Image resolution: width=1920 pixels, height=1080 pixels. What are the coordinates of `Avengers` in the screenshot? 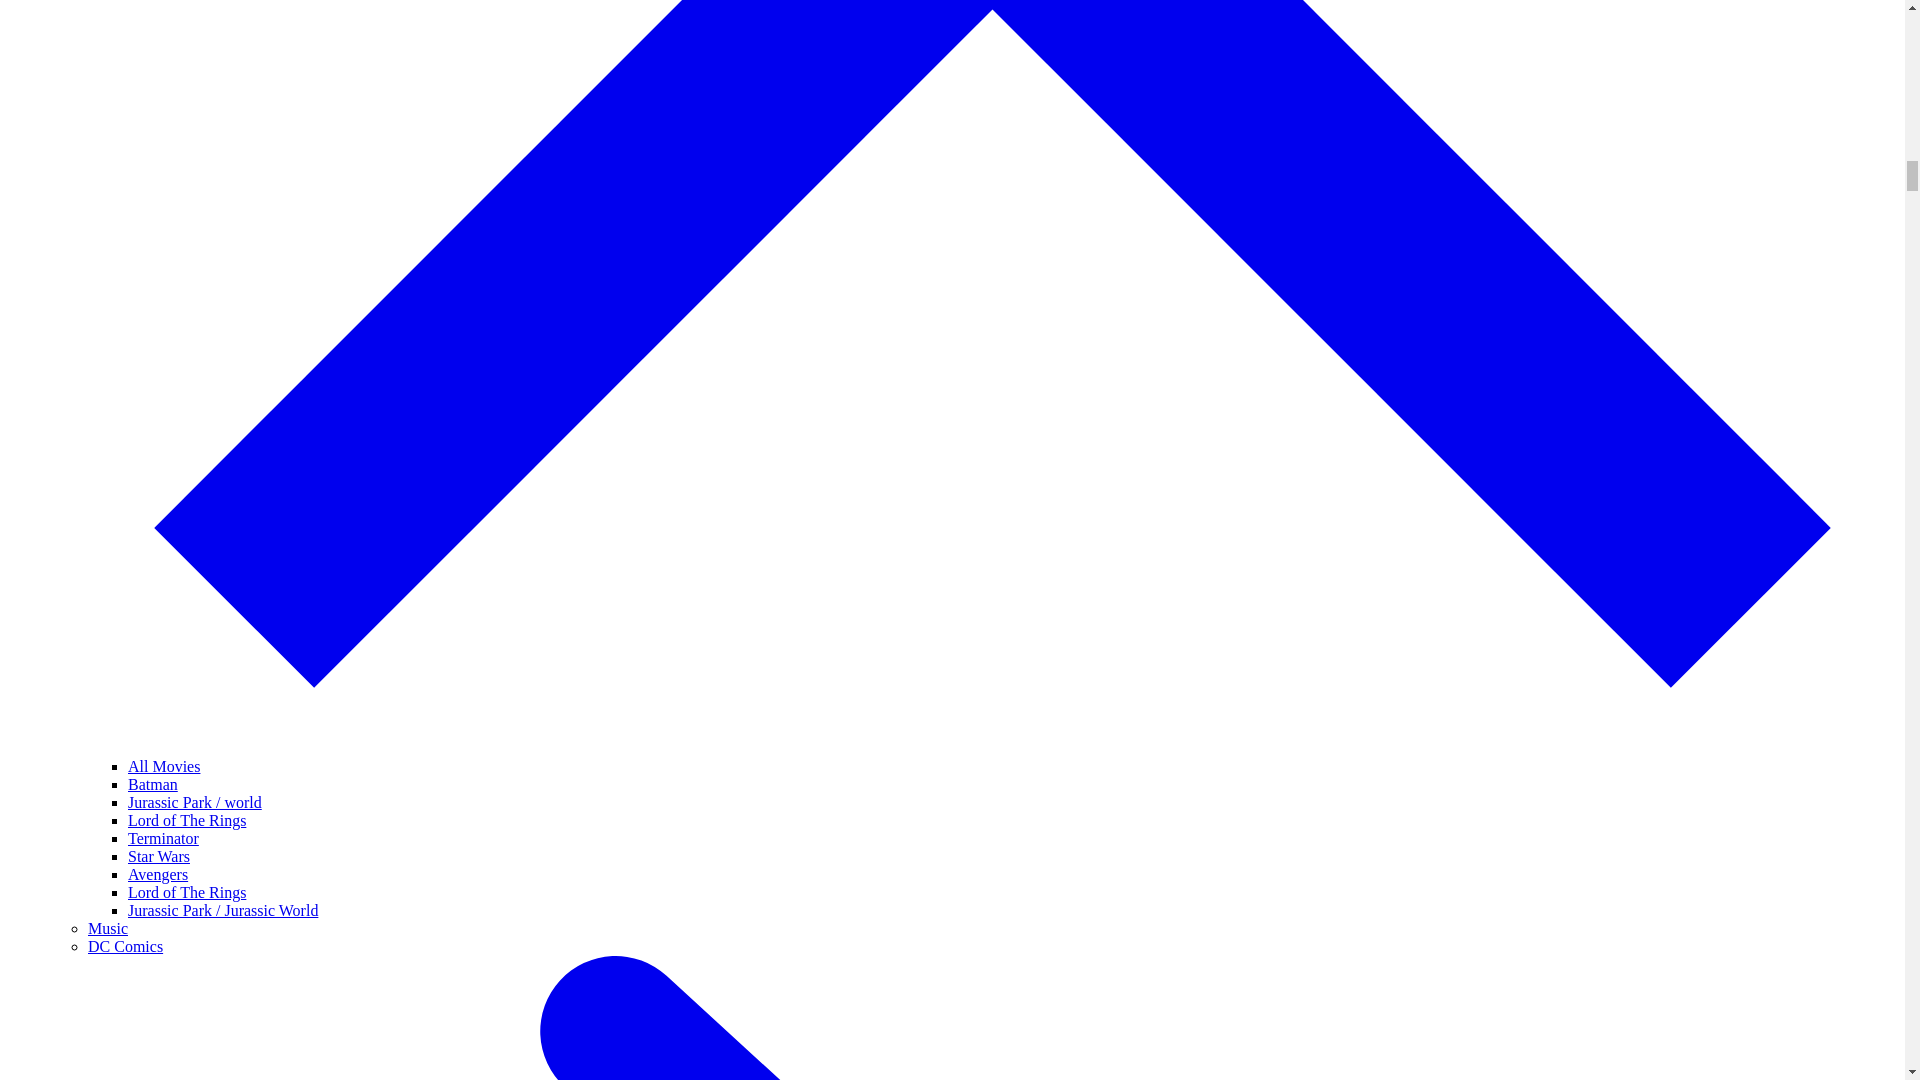 It's located at (158, 874).